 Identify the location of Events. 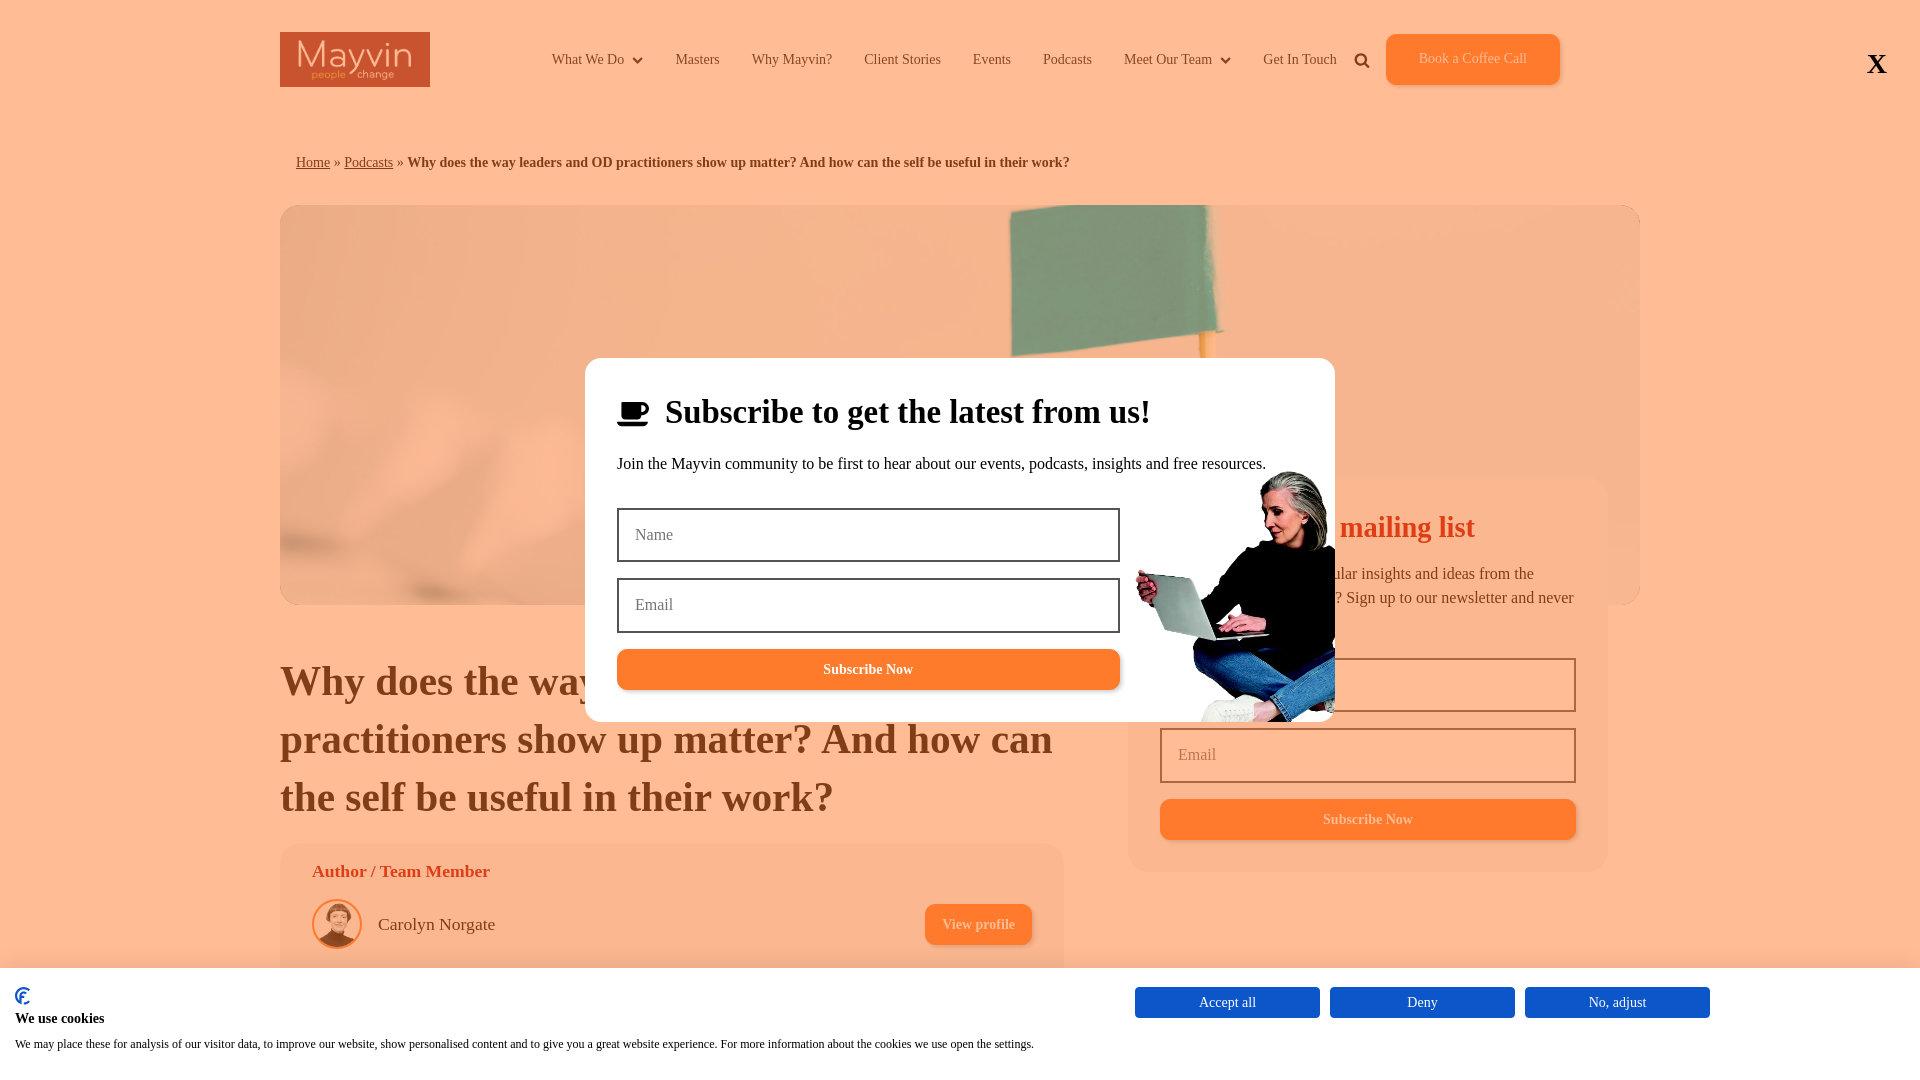
(992, 59).